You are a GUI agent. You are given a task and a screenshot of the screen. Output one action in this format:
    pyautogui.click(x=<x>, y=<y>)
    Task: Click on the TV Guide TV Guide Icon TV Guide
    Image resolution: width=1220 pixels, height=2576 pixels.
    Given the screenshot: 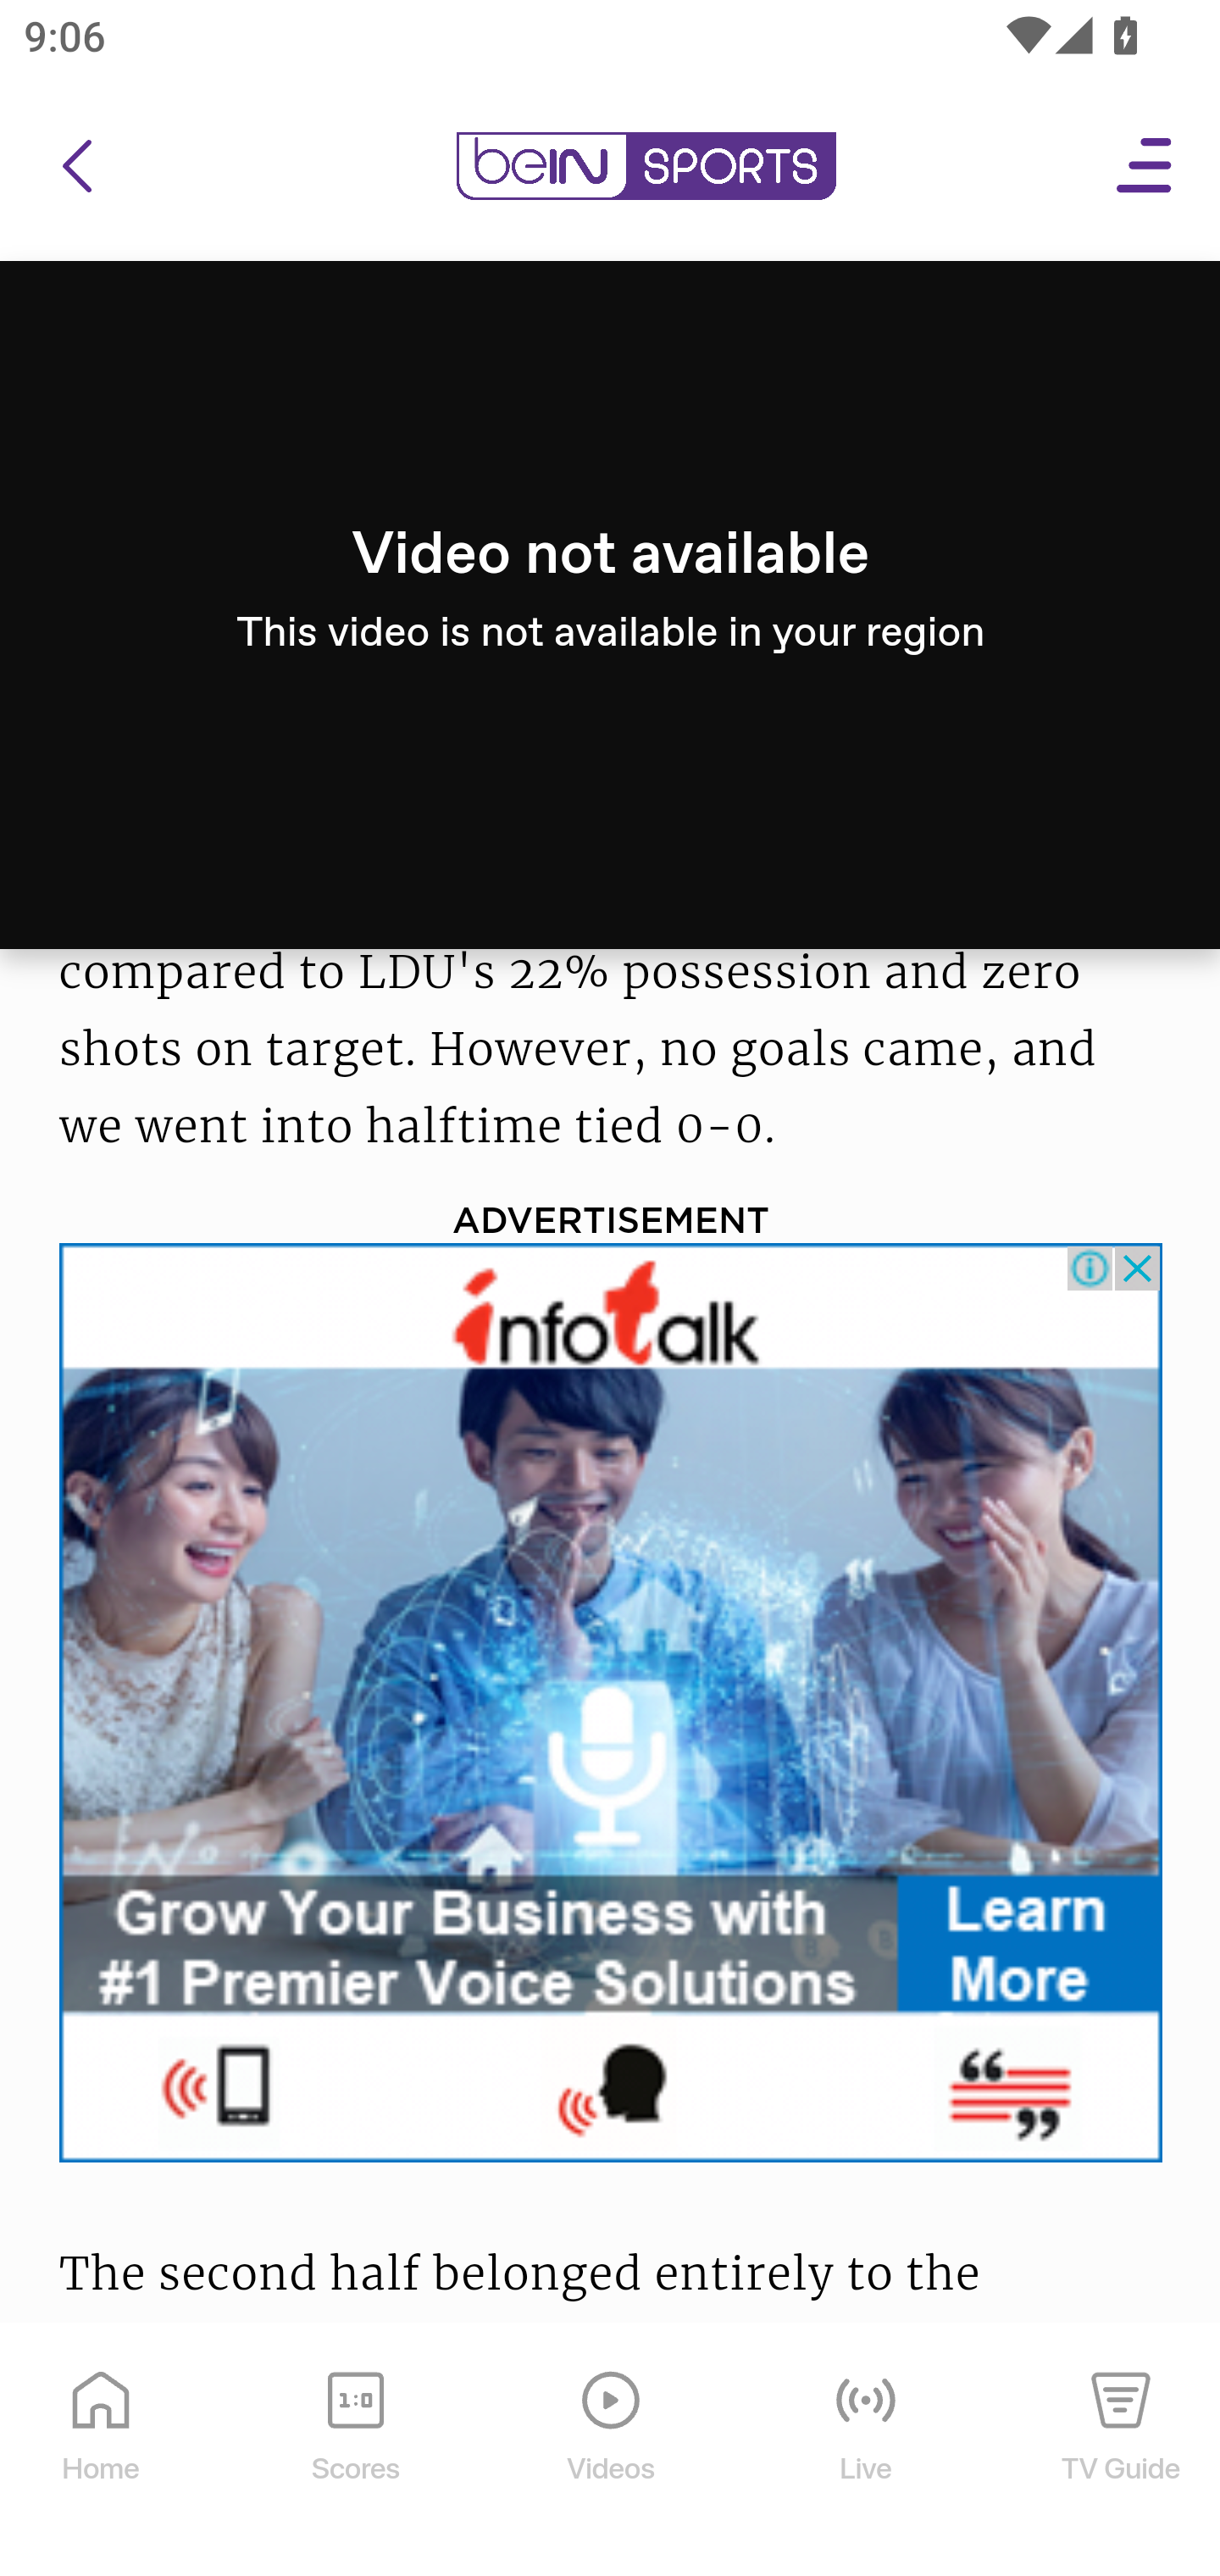 What is the action you would take?
    pyautogui.click(x=1122, y=2453)
    